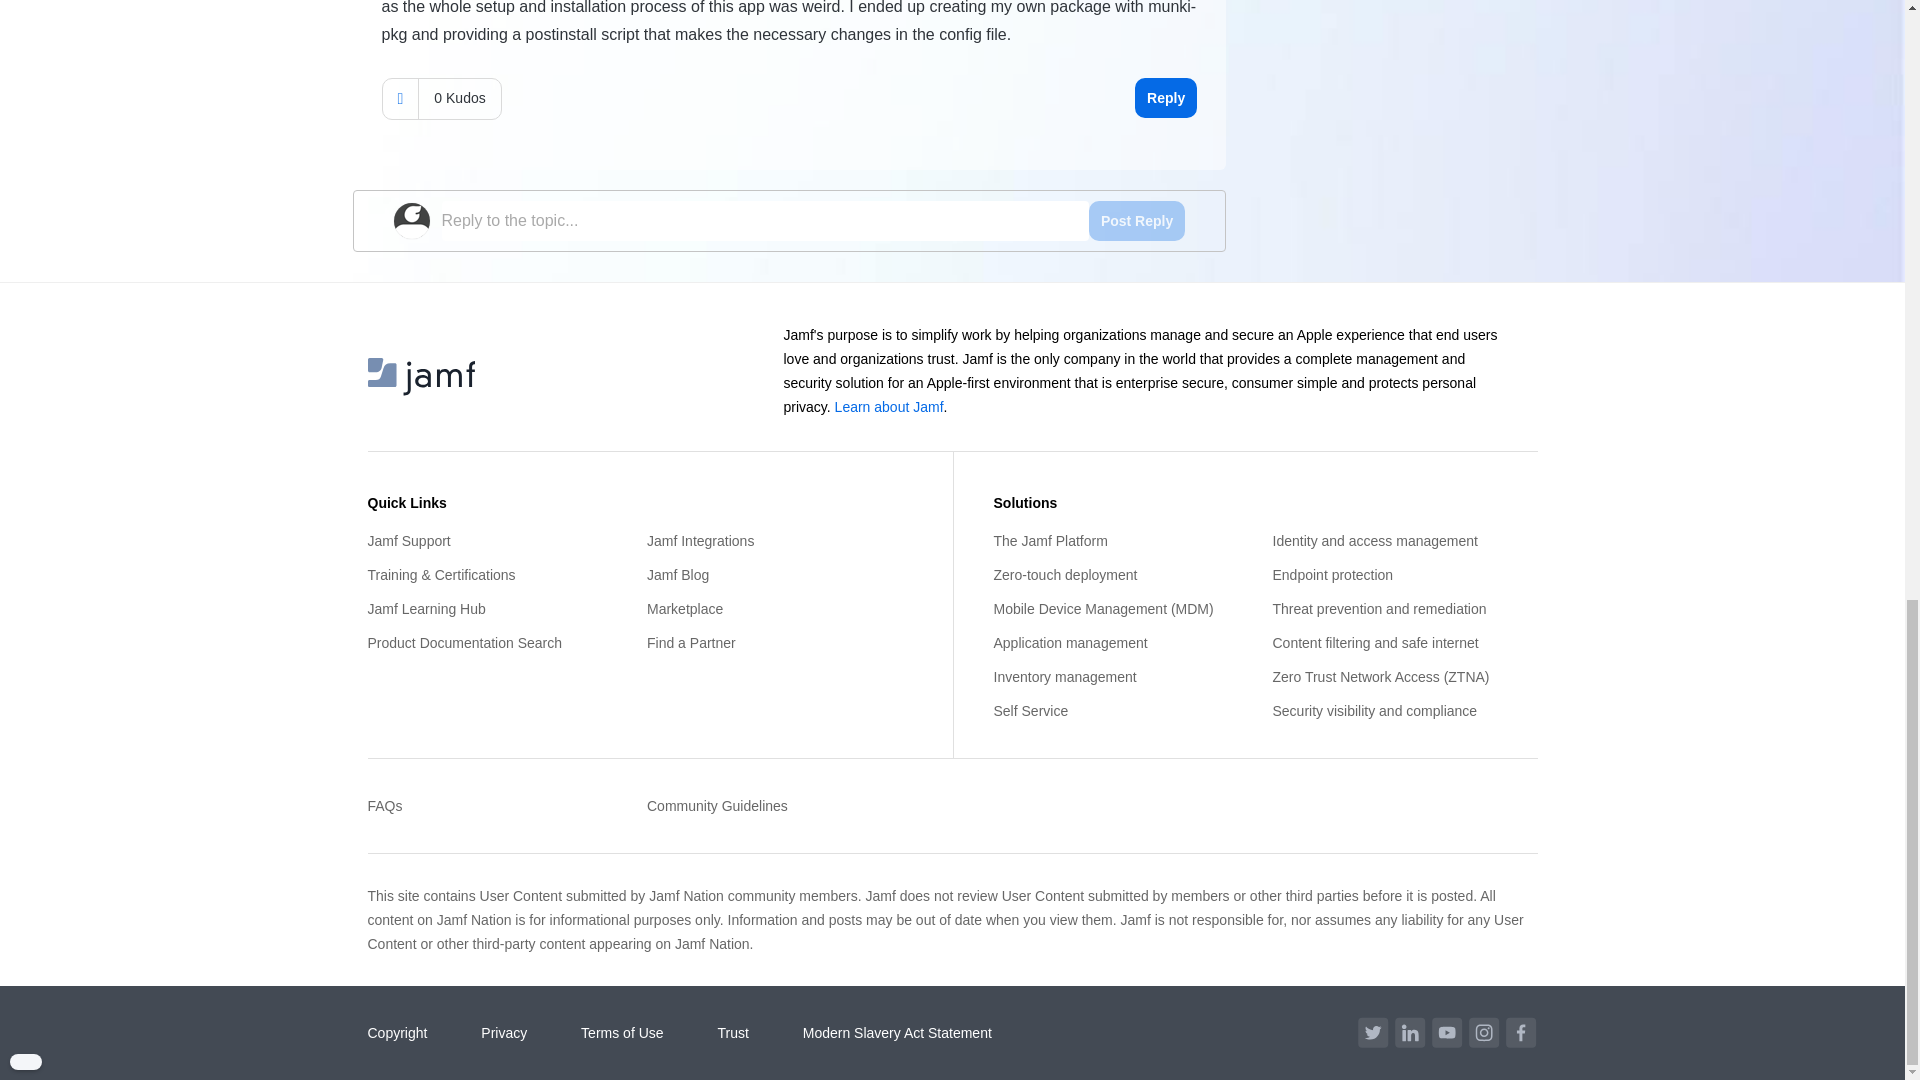 The width and height of the screenshot is (1920, 1080). I want to click on Reply, so click(1165, 97).